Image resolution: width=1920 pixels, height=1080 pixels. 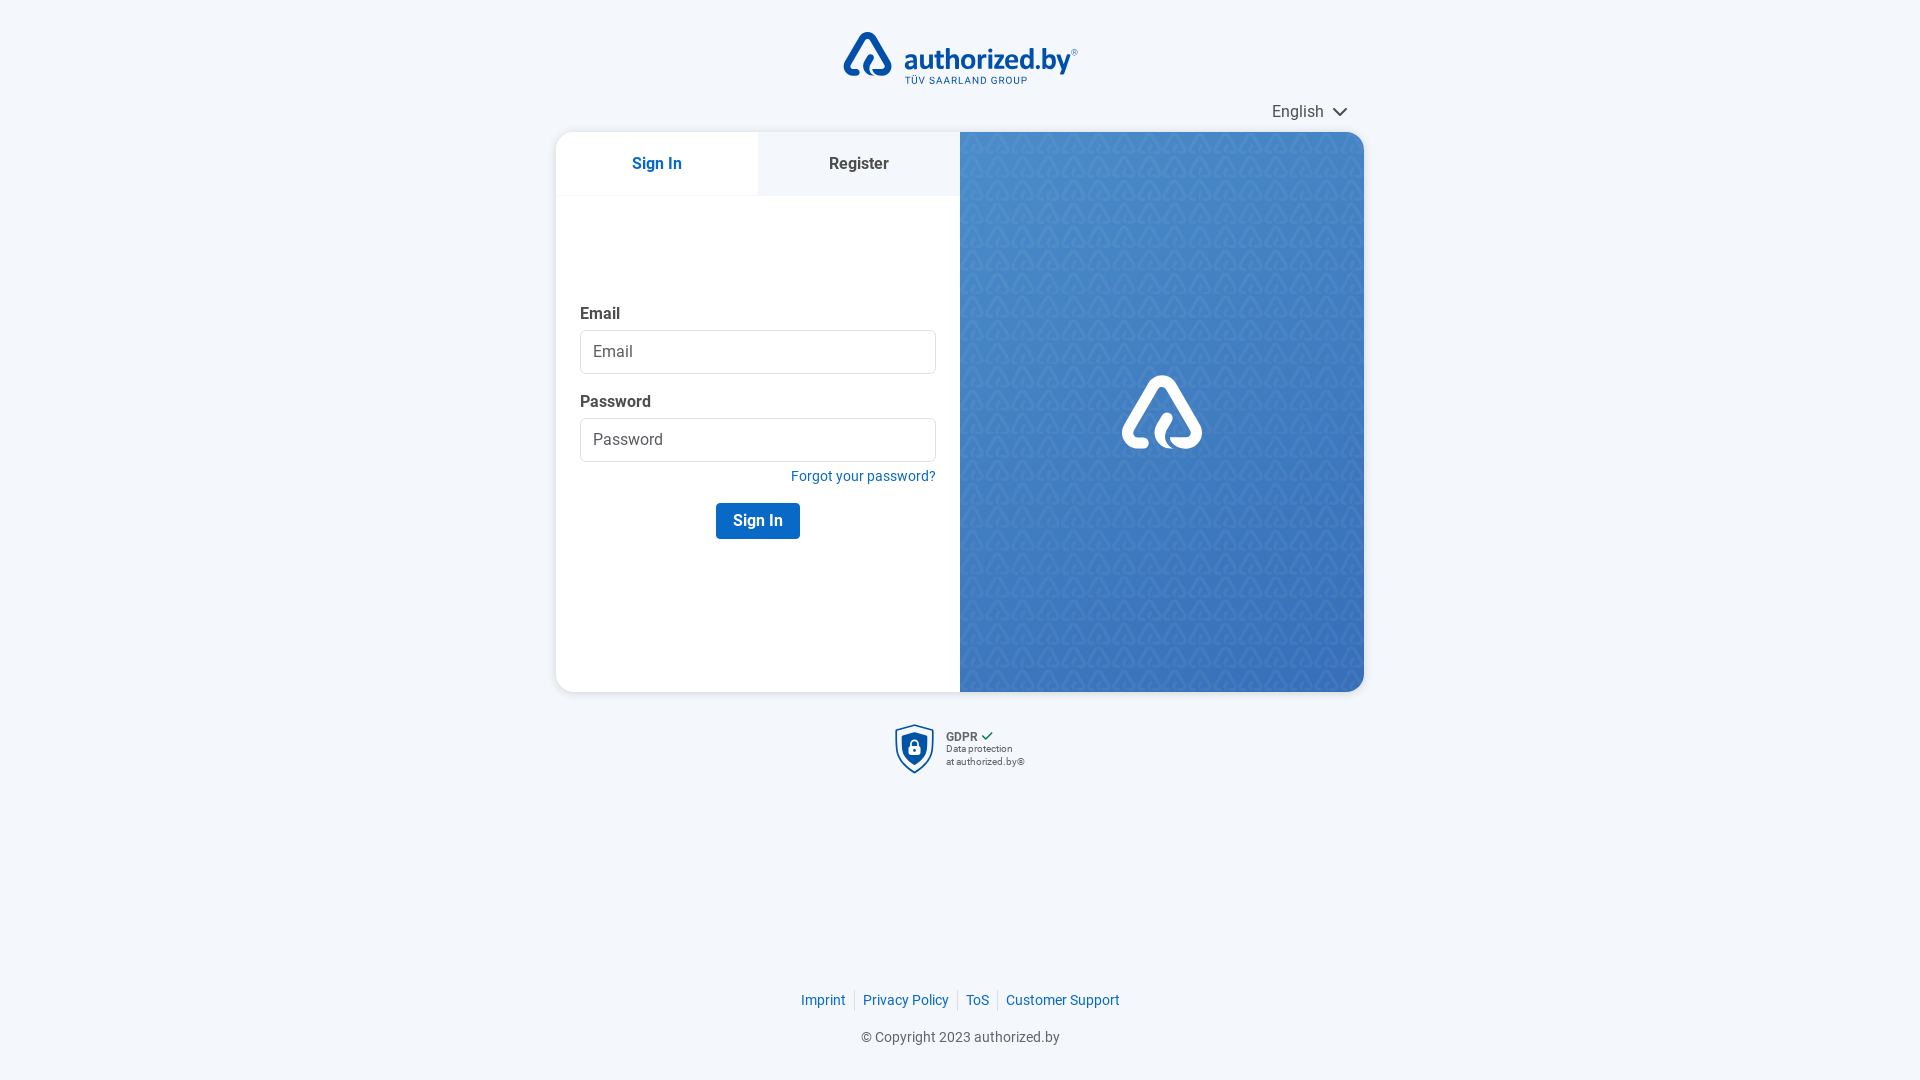 What do you see at coordinates (859, 164) in the screenshot?
I see `Register` at bounding box center [859, 164].